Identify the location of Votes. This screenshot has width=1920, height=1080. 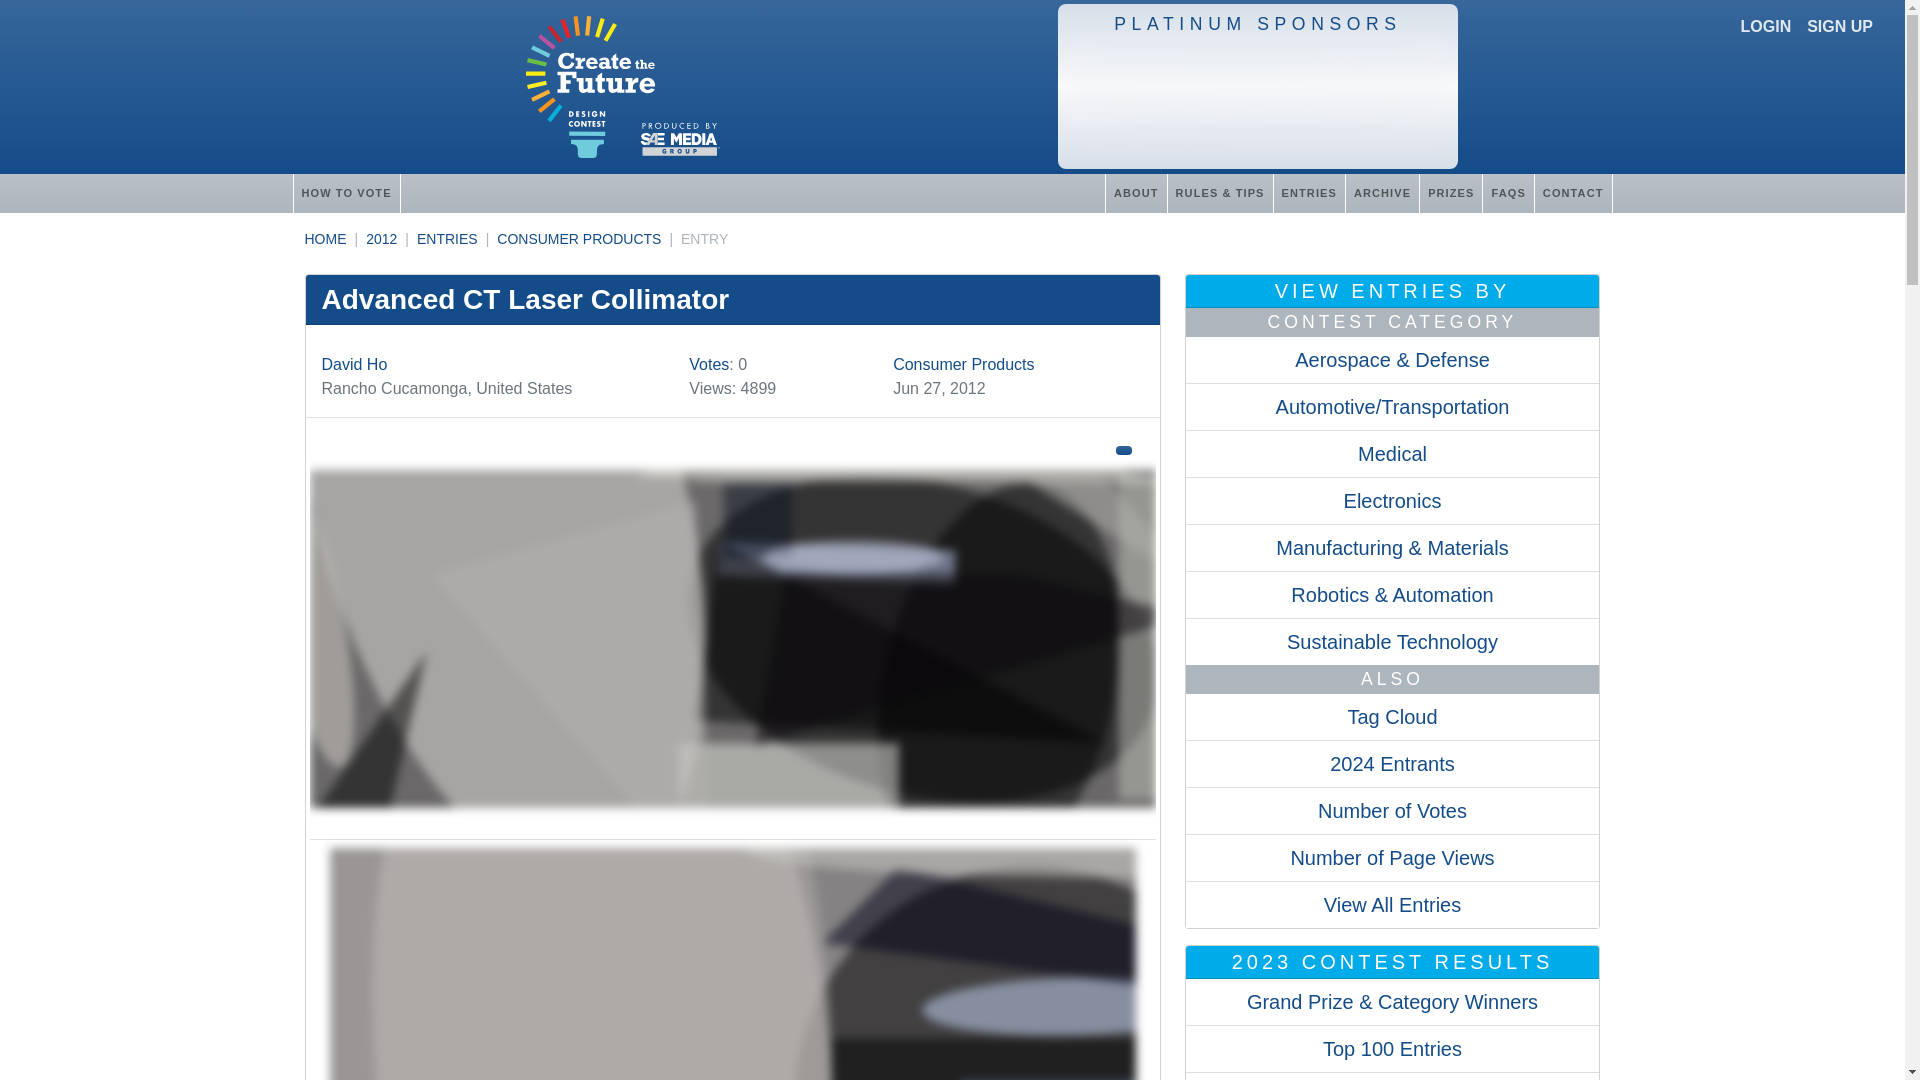
(709, 364).